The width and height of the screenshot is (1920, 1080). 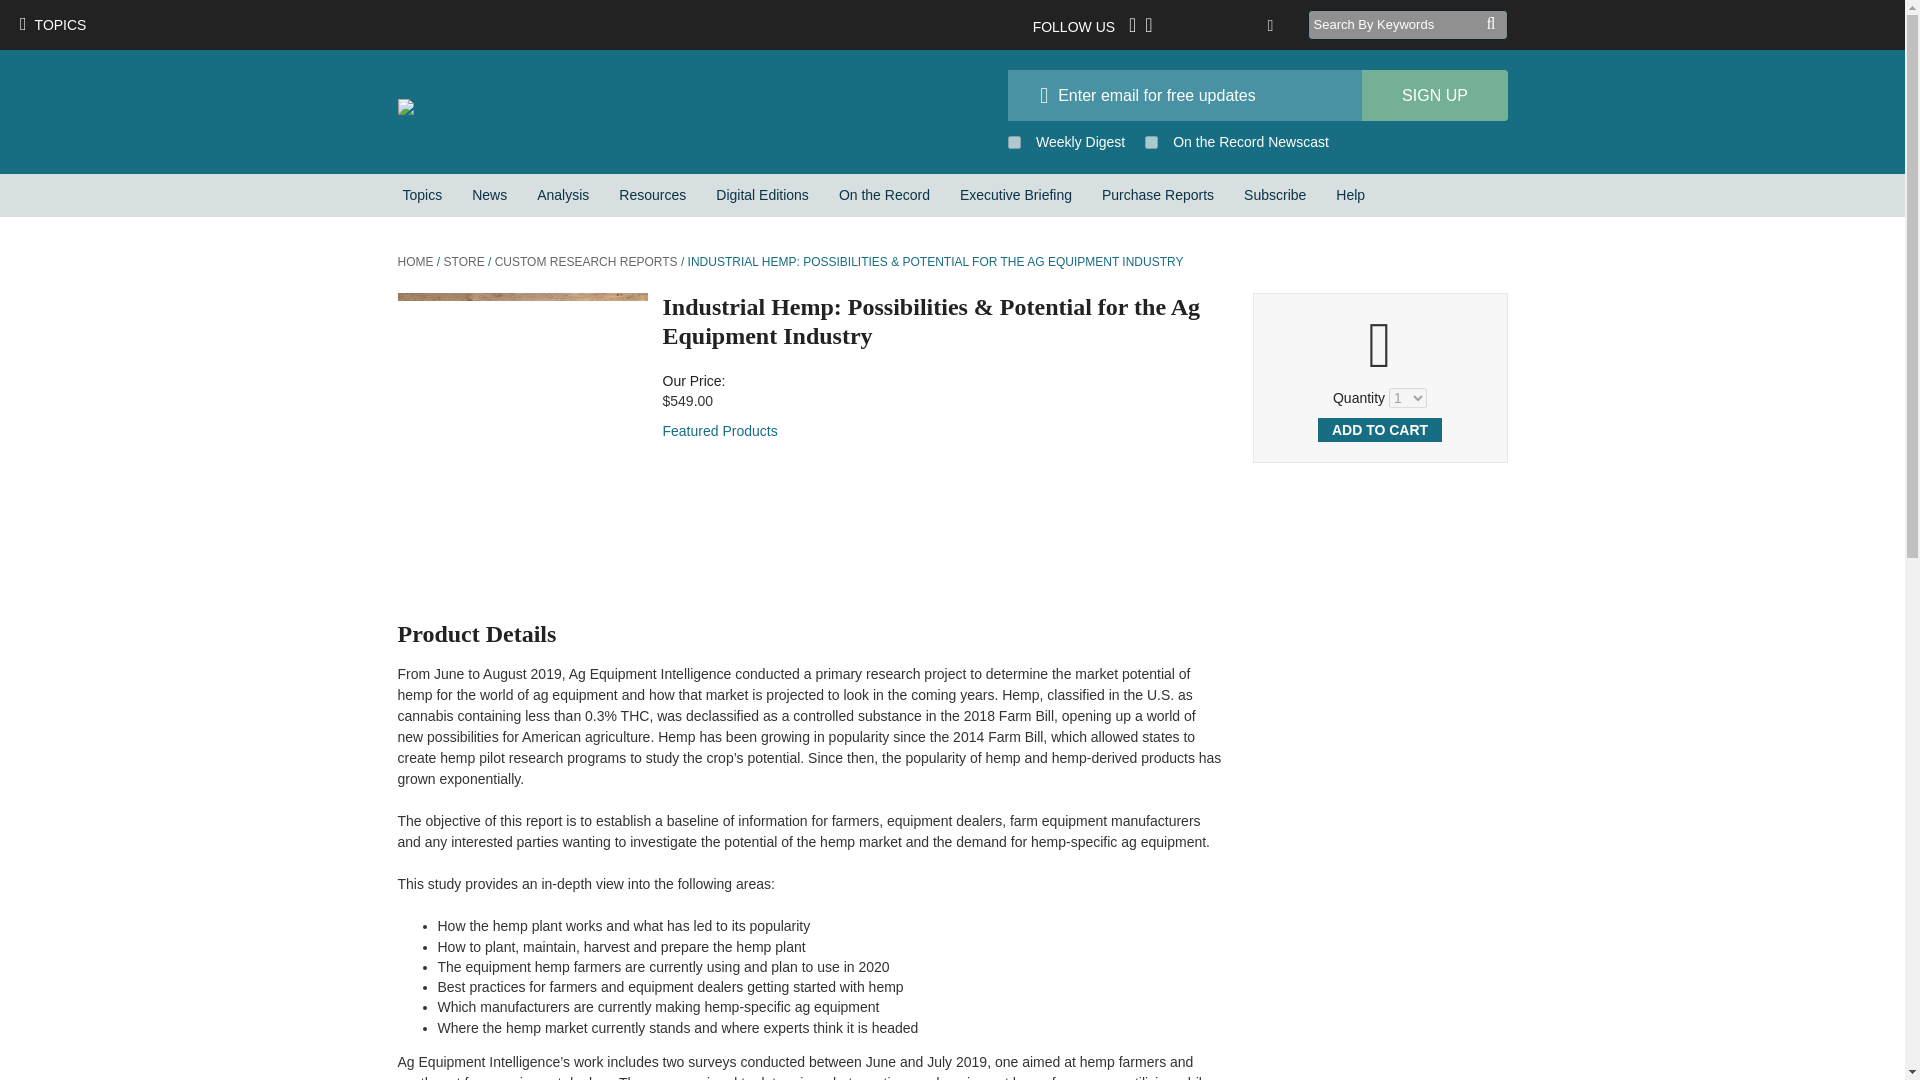 I want to click on 1, so click(x=1014, y=142).